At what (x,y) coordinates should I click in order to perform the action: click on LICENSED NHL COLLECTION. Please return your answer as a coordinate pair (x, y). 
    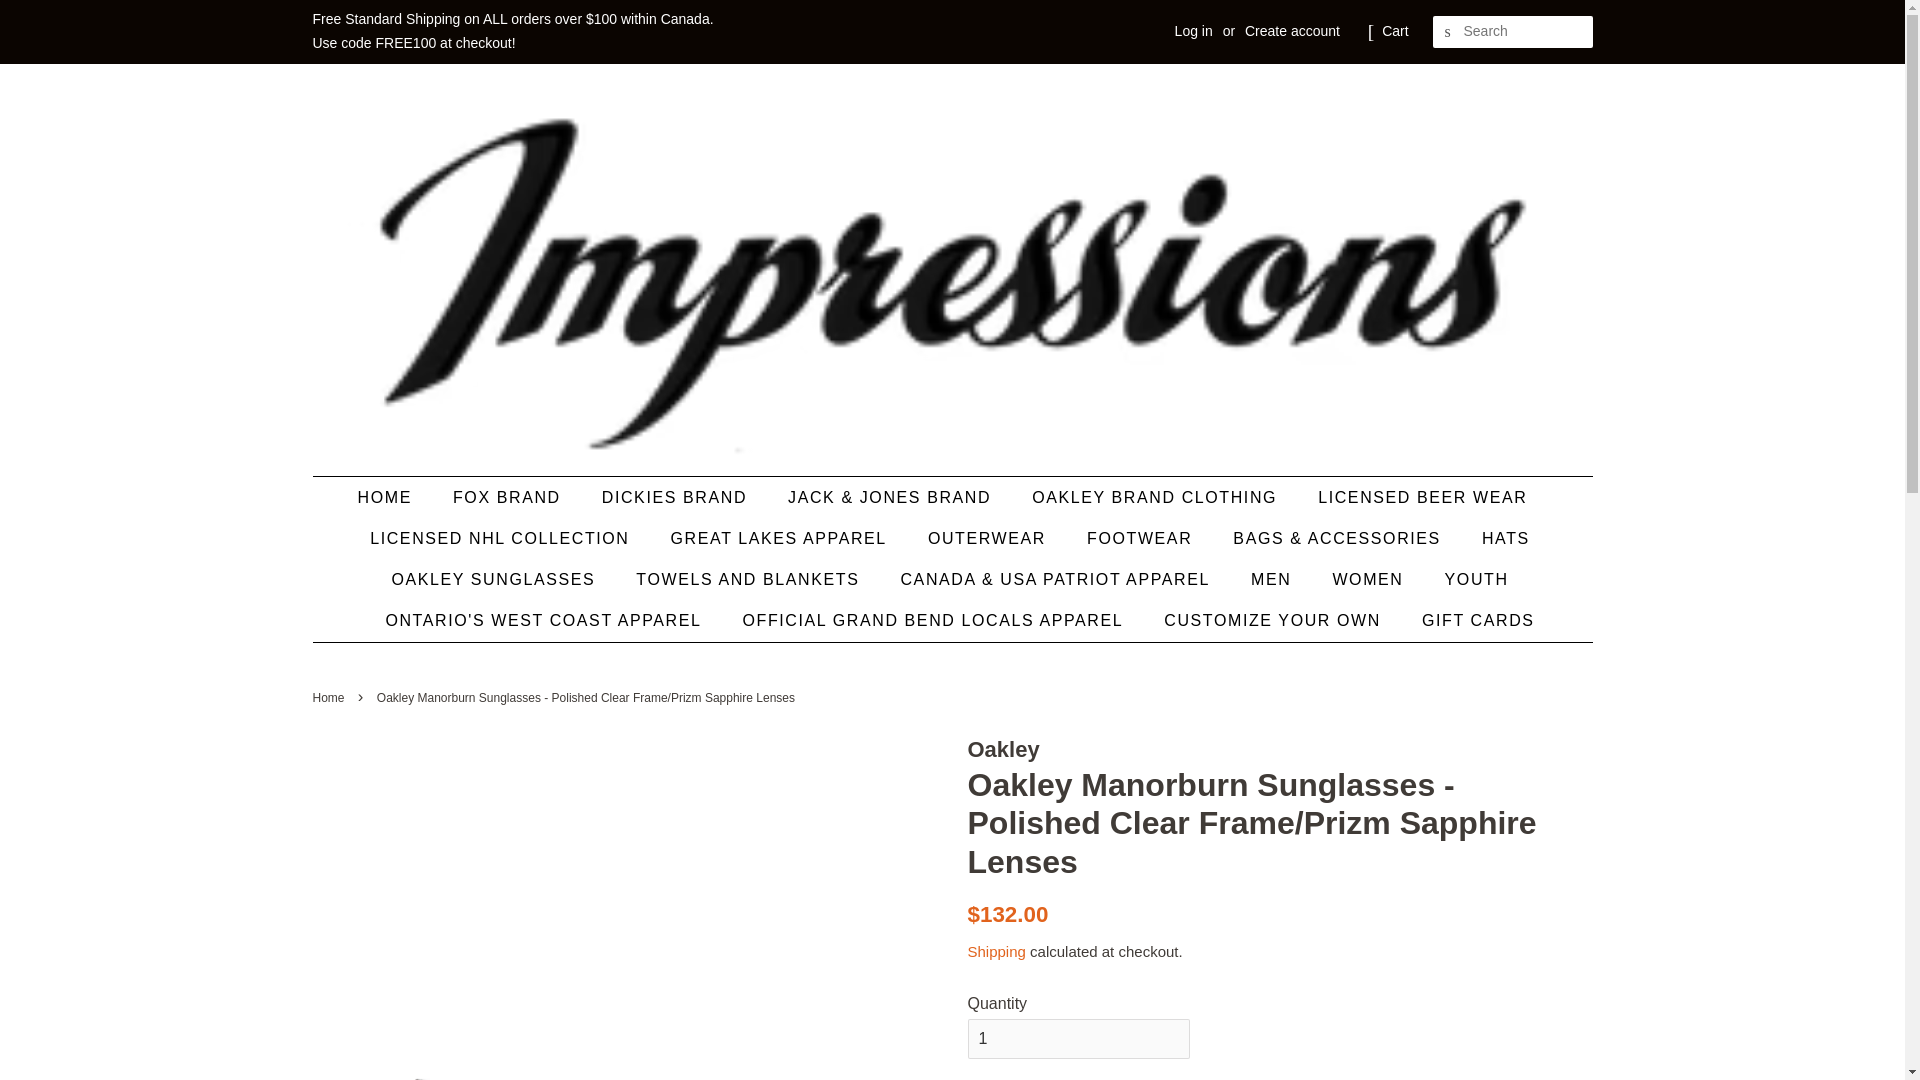
    Looking at the image, I should click on (502, 538).